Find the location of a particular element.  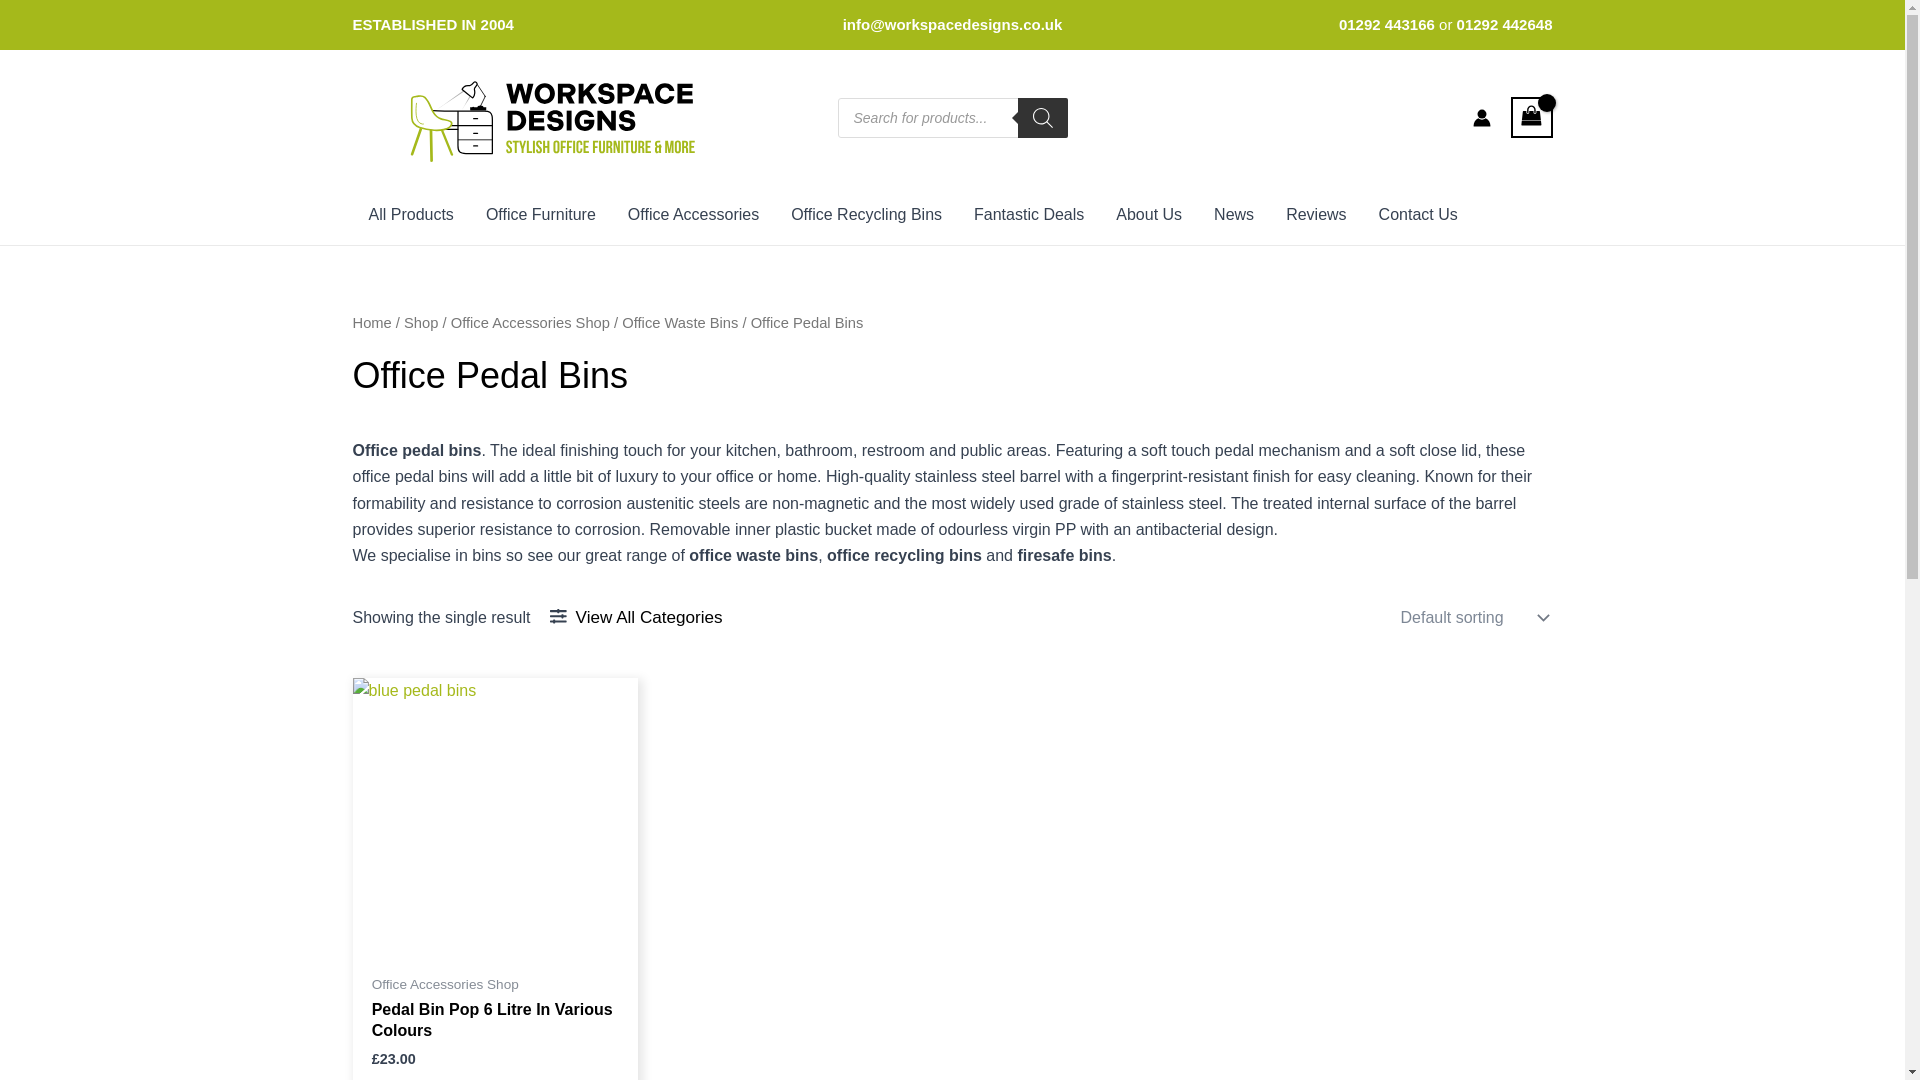

Contact Us is located at coordinates (1418, 214).